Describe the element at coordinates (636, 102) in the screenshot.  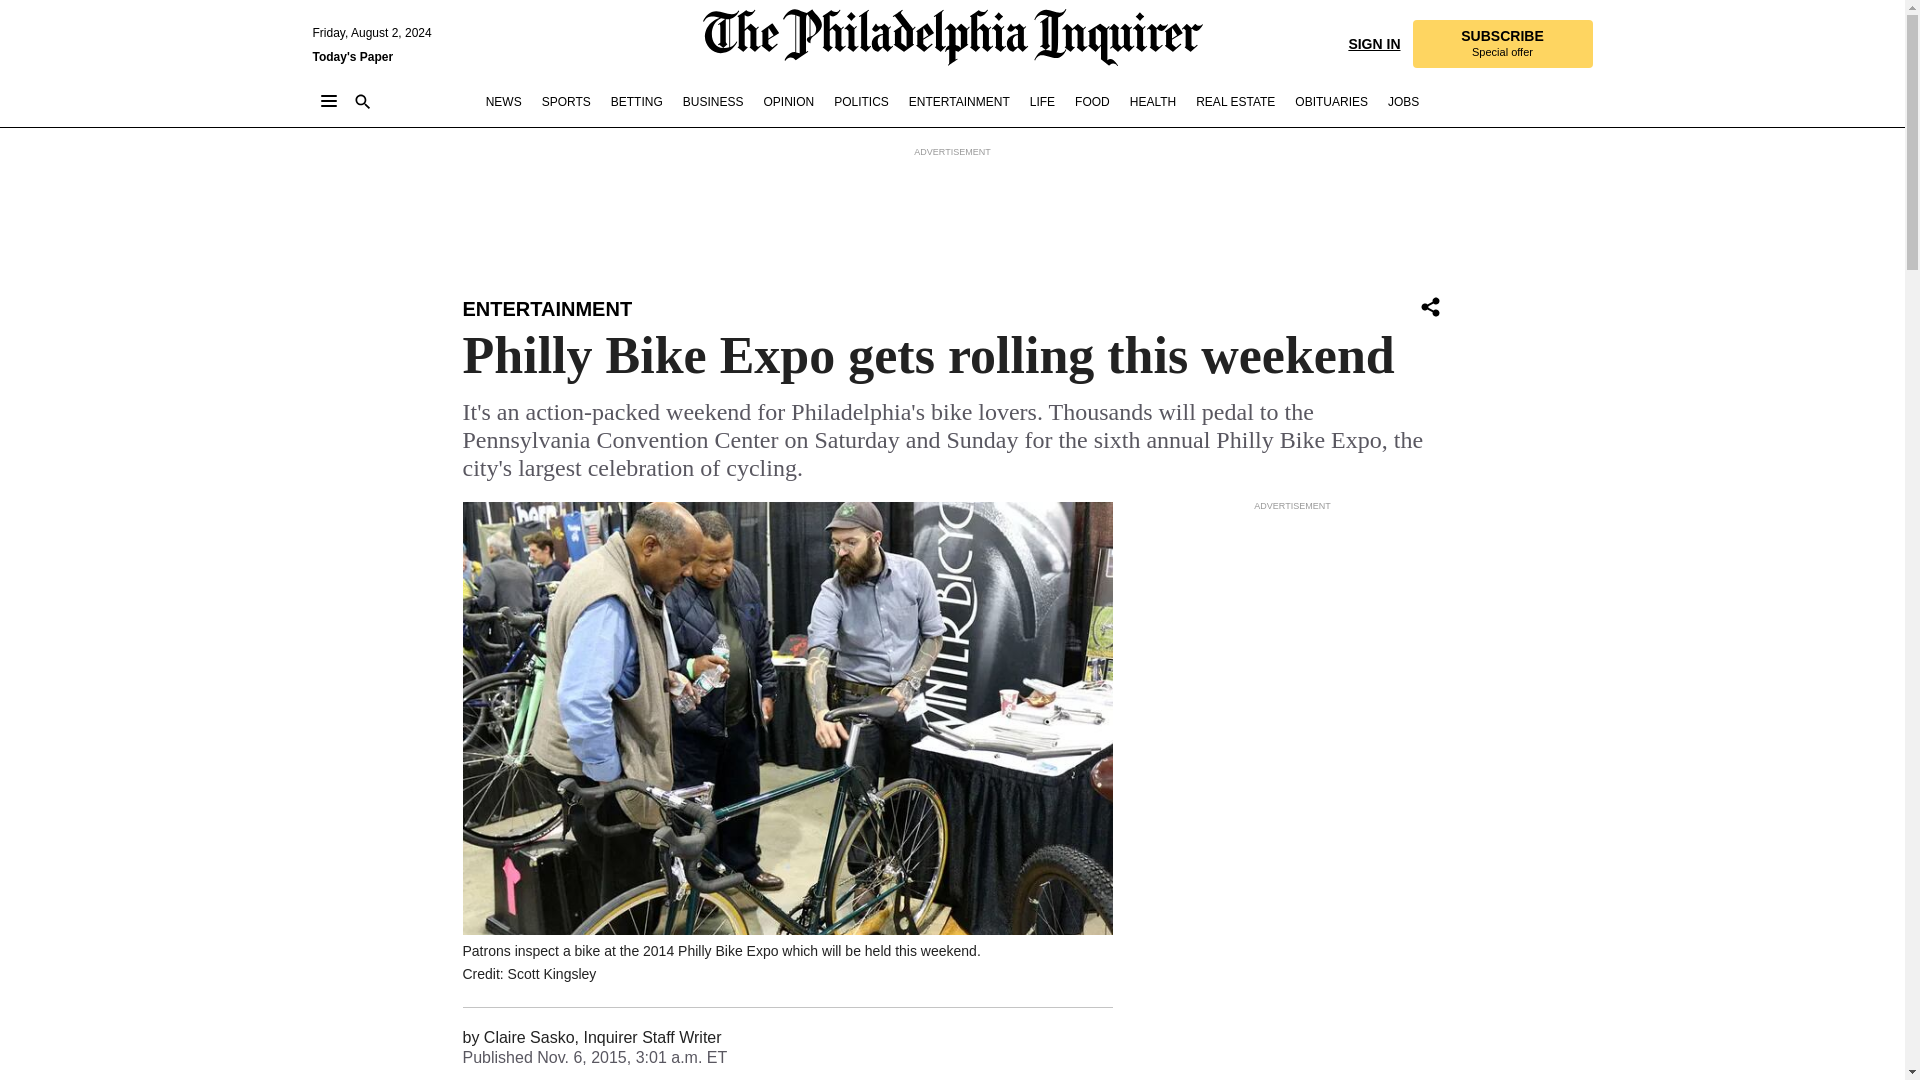
I see `BETTING` at that location.